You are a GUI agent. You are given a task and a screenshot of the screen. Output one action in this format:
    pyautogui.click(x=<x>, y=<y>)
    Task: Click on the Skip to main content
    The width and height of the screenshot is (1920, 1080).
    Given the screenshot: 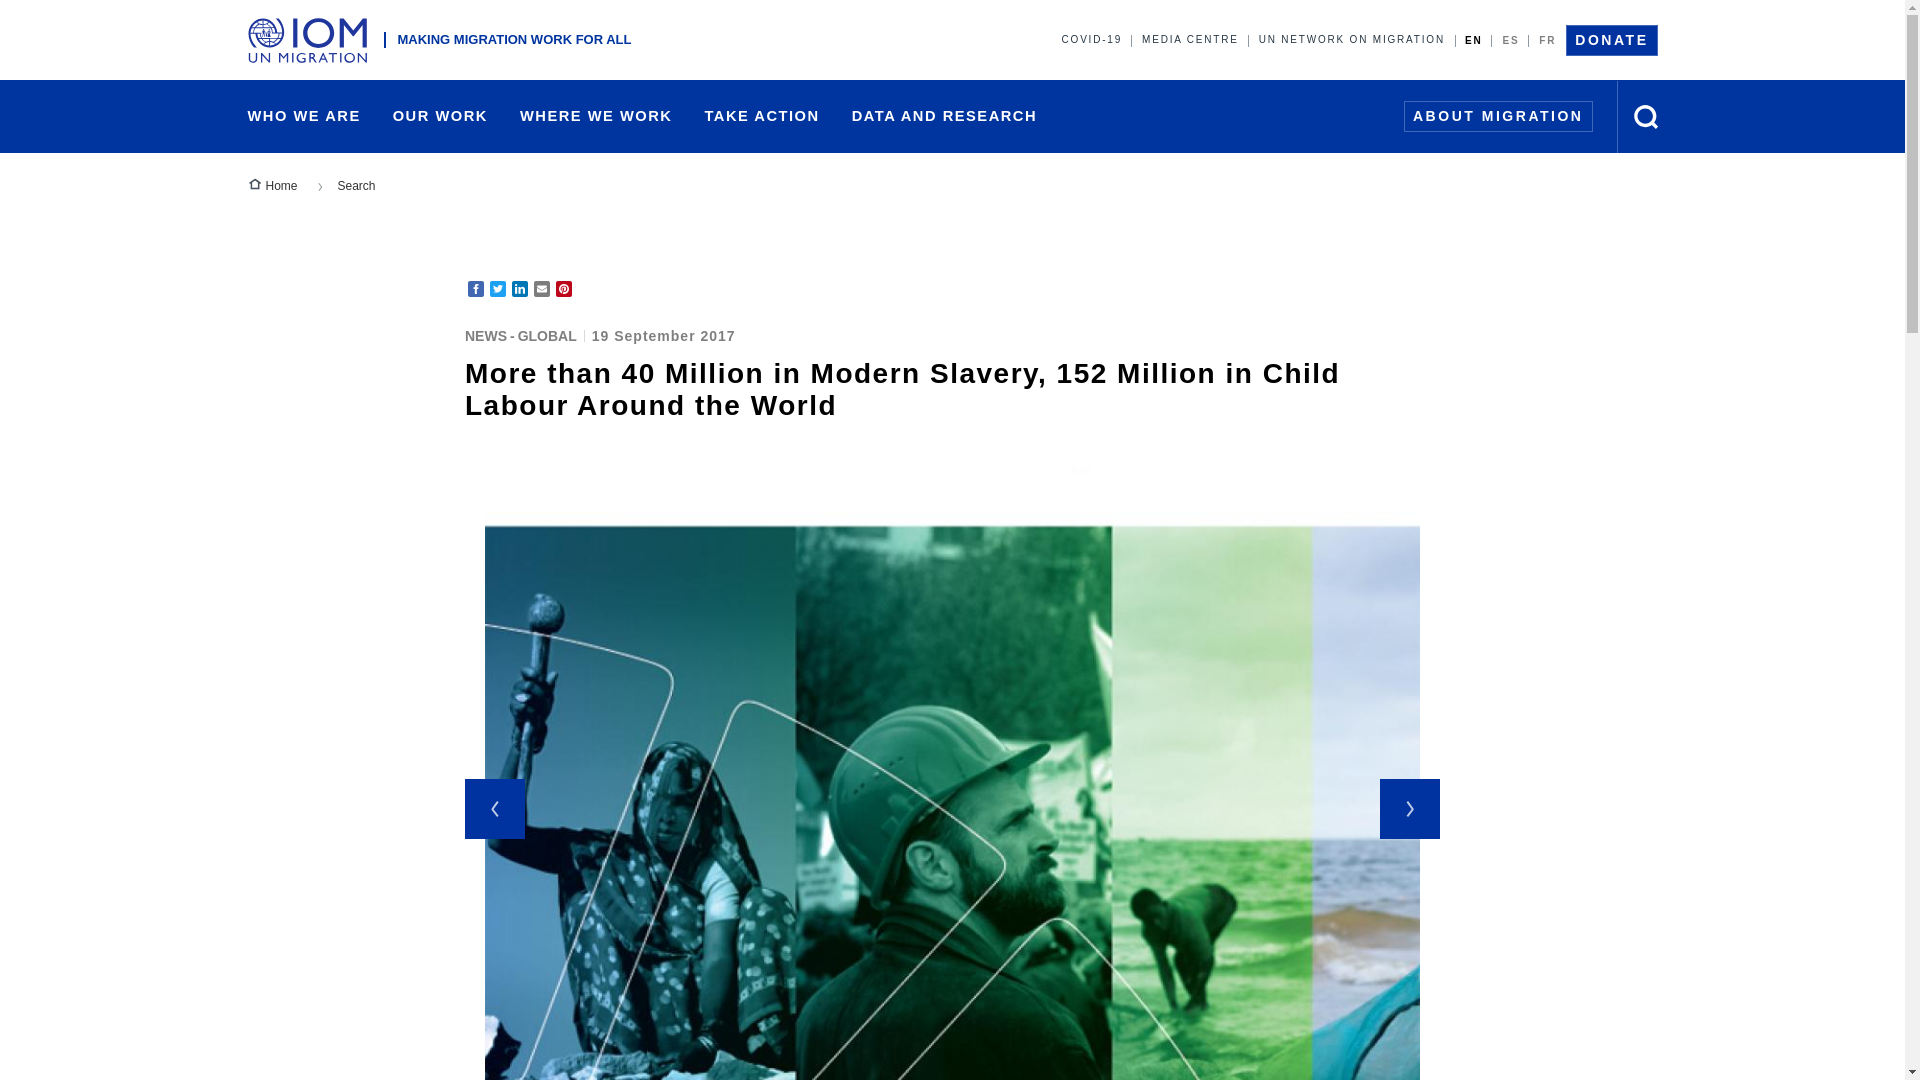 What is the action you would take?
    pyautogui.click(x=952, y=2)
    